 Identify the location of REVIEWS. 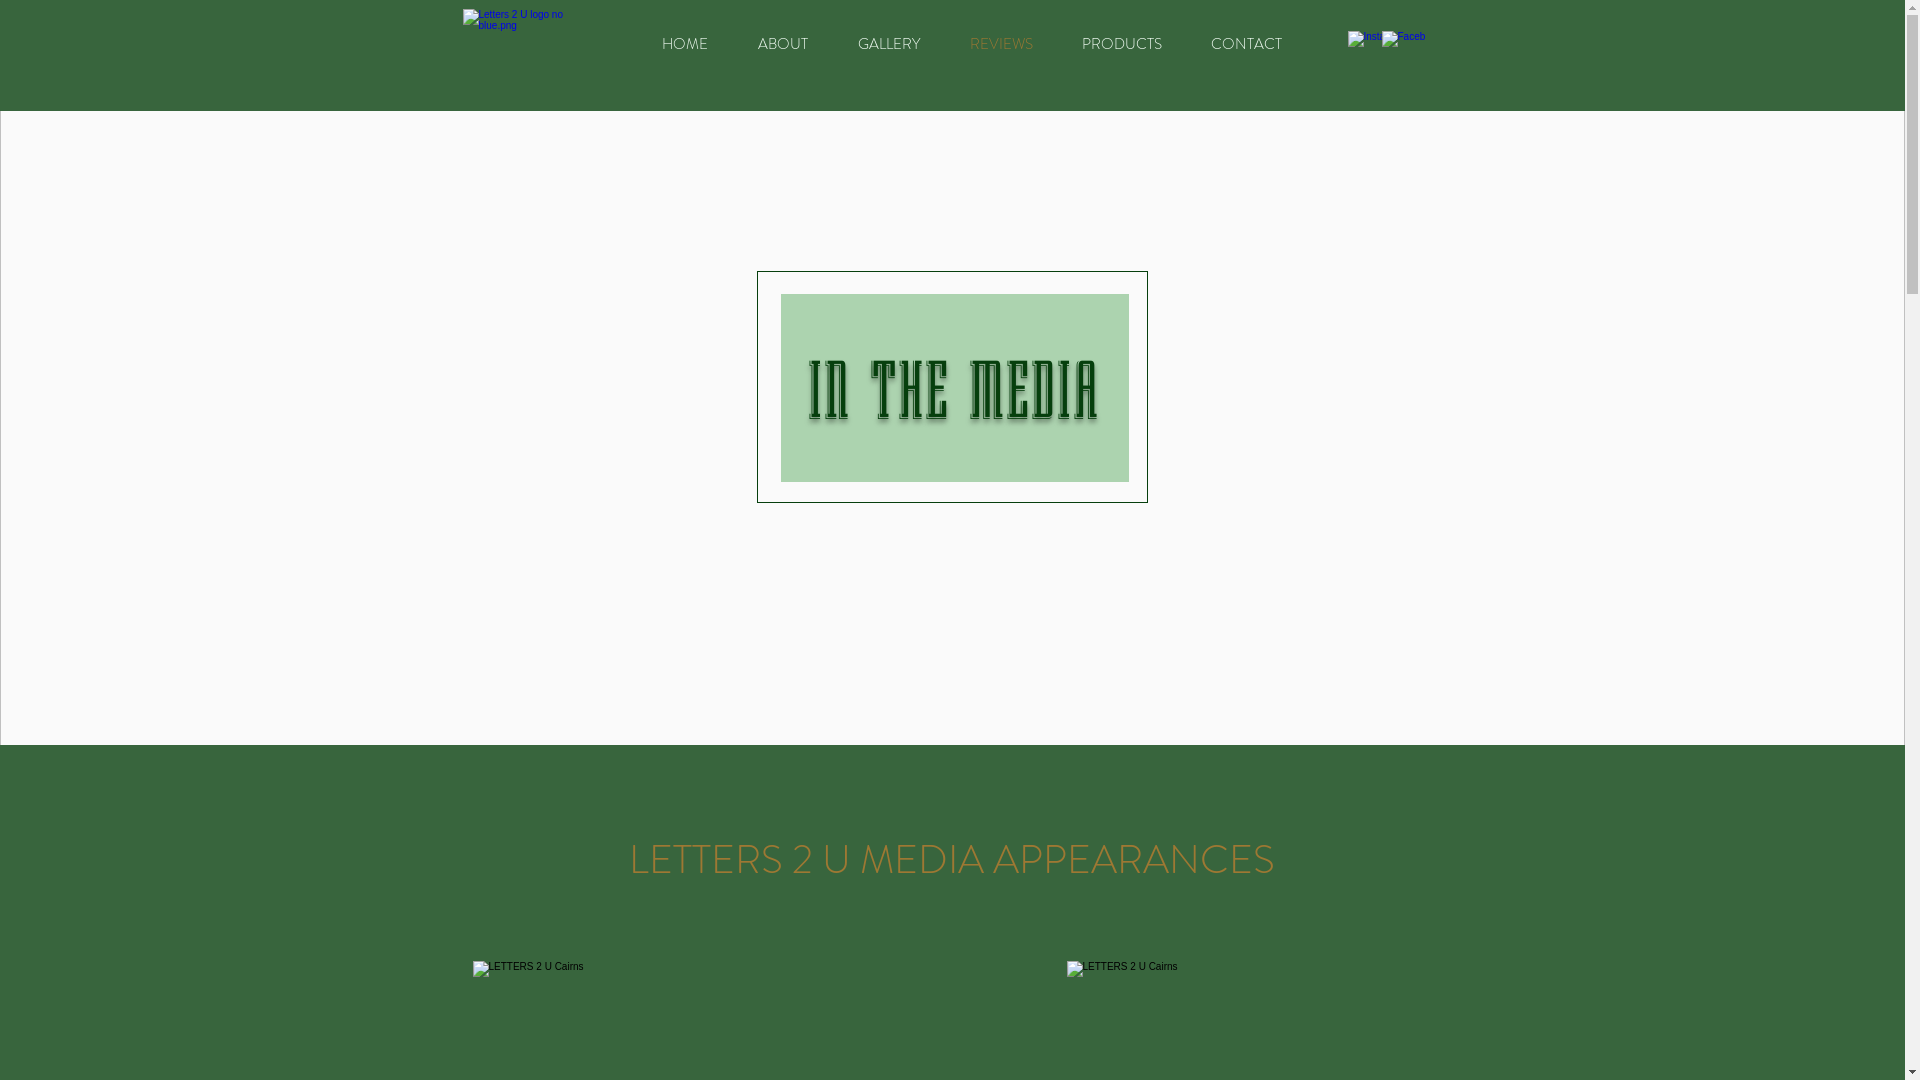
(1000, 44).